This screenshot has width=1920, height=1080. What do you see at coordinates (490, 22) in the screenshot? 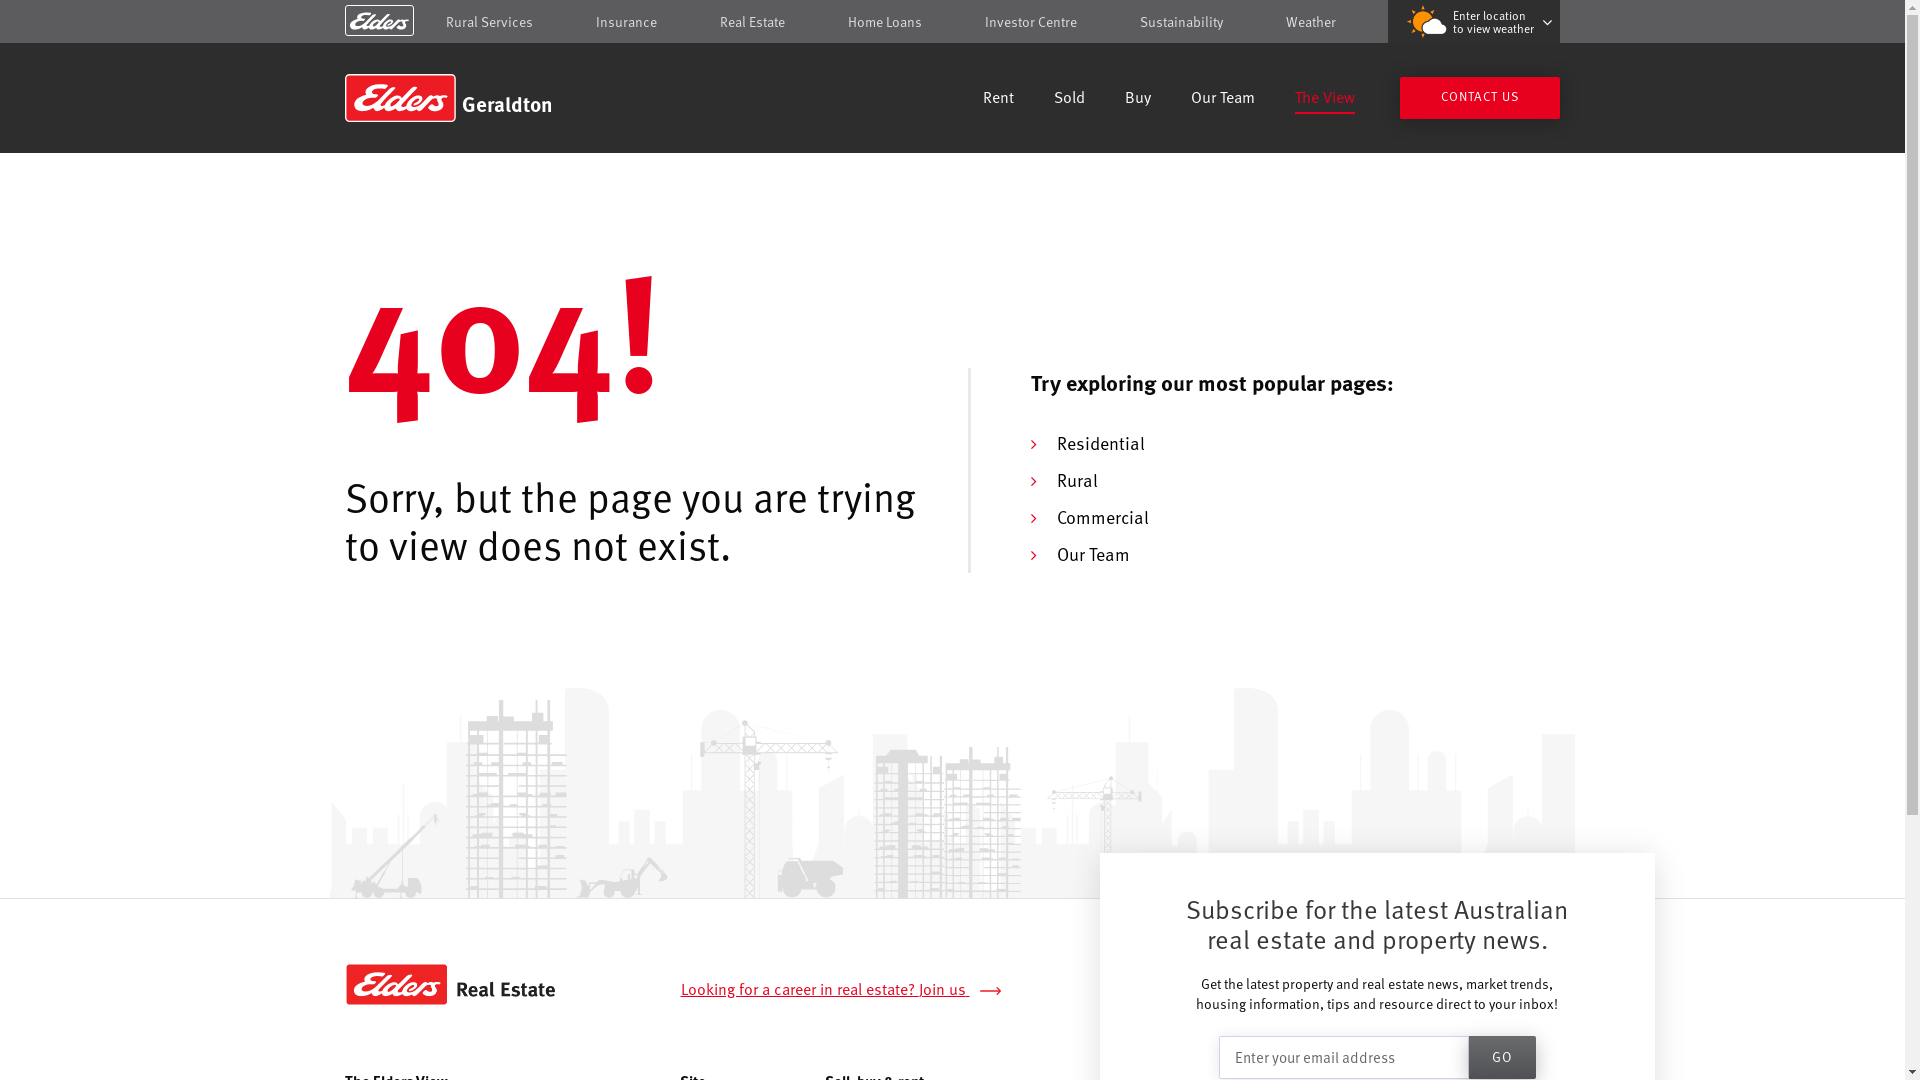
I see `Rural Services` at bounding box center [490, 22].